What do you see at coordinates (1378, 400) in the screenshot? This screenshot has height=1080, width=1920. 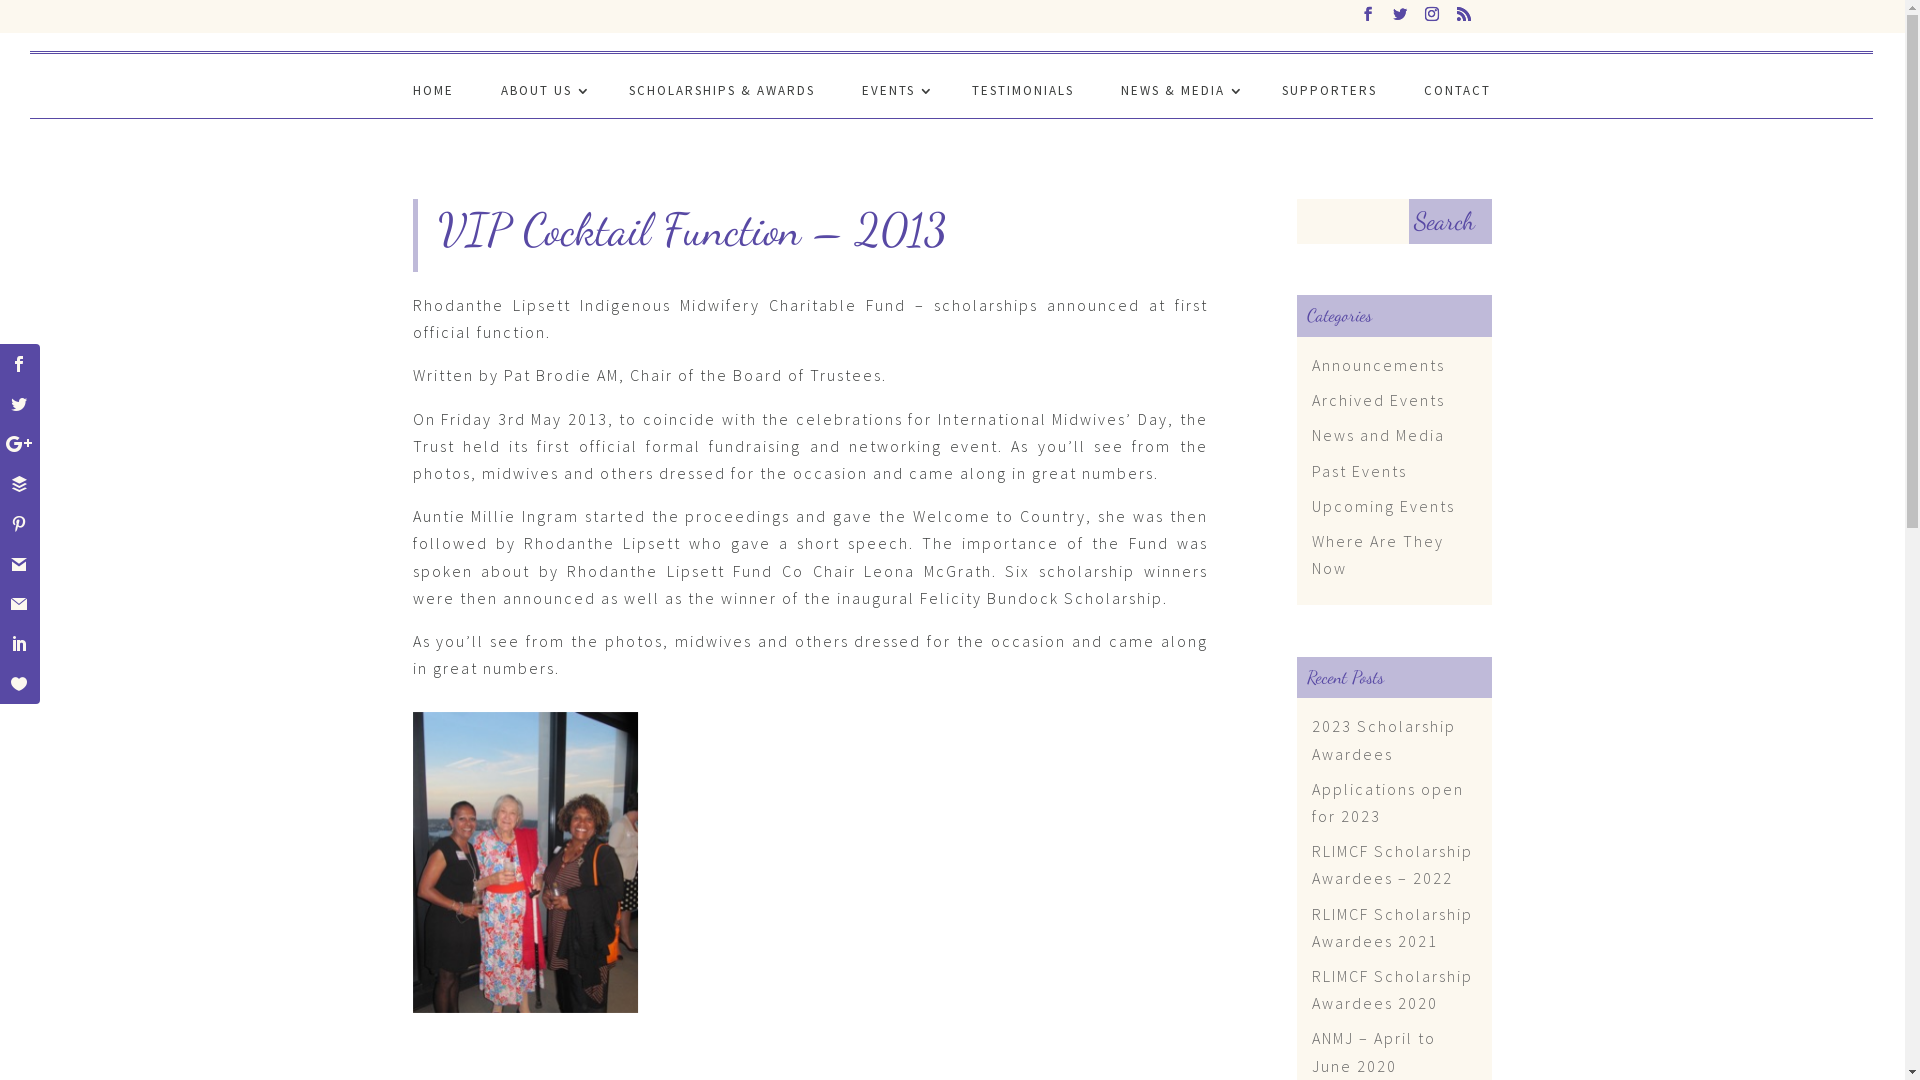 I see `Archived Events` at bounding box center [1378, 400].